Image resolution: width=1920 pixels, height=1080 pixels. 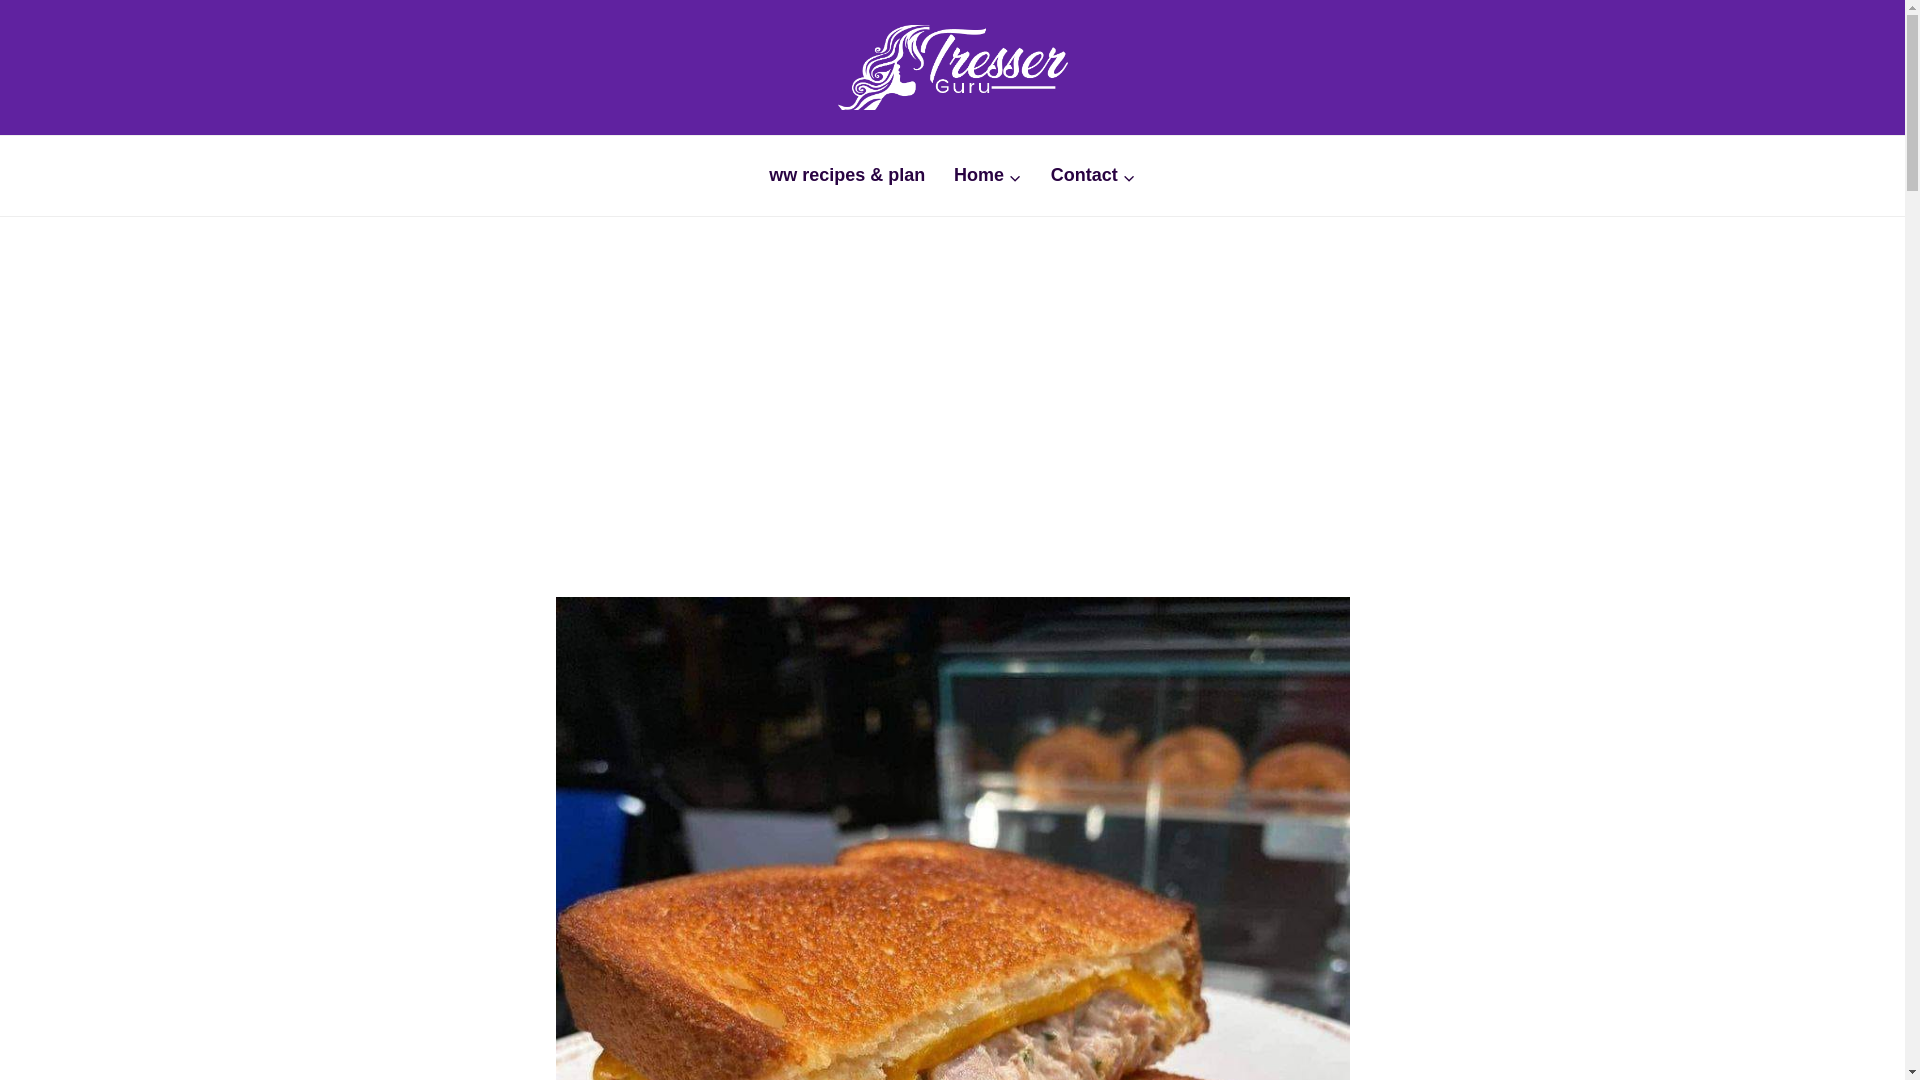 I want to click on Home, so click(x=988, y=176).